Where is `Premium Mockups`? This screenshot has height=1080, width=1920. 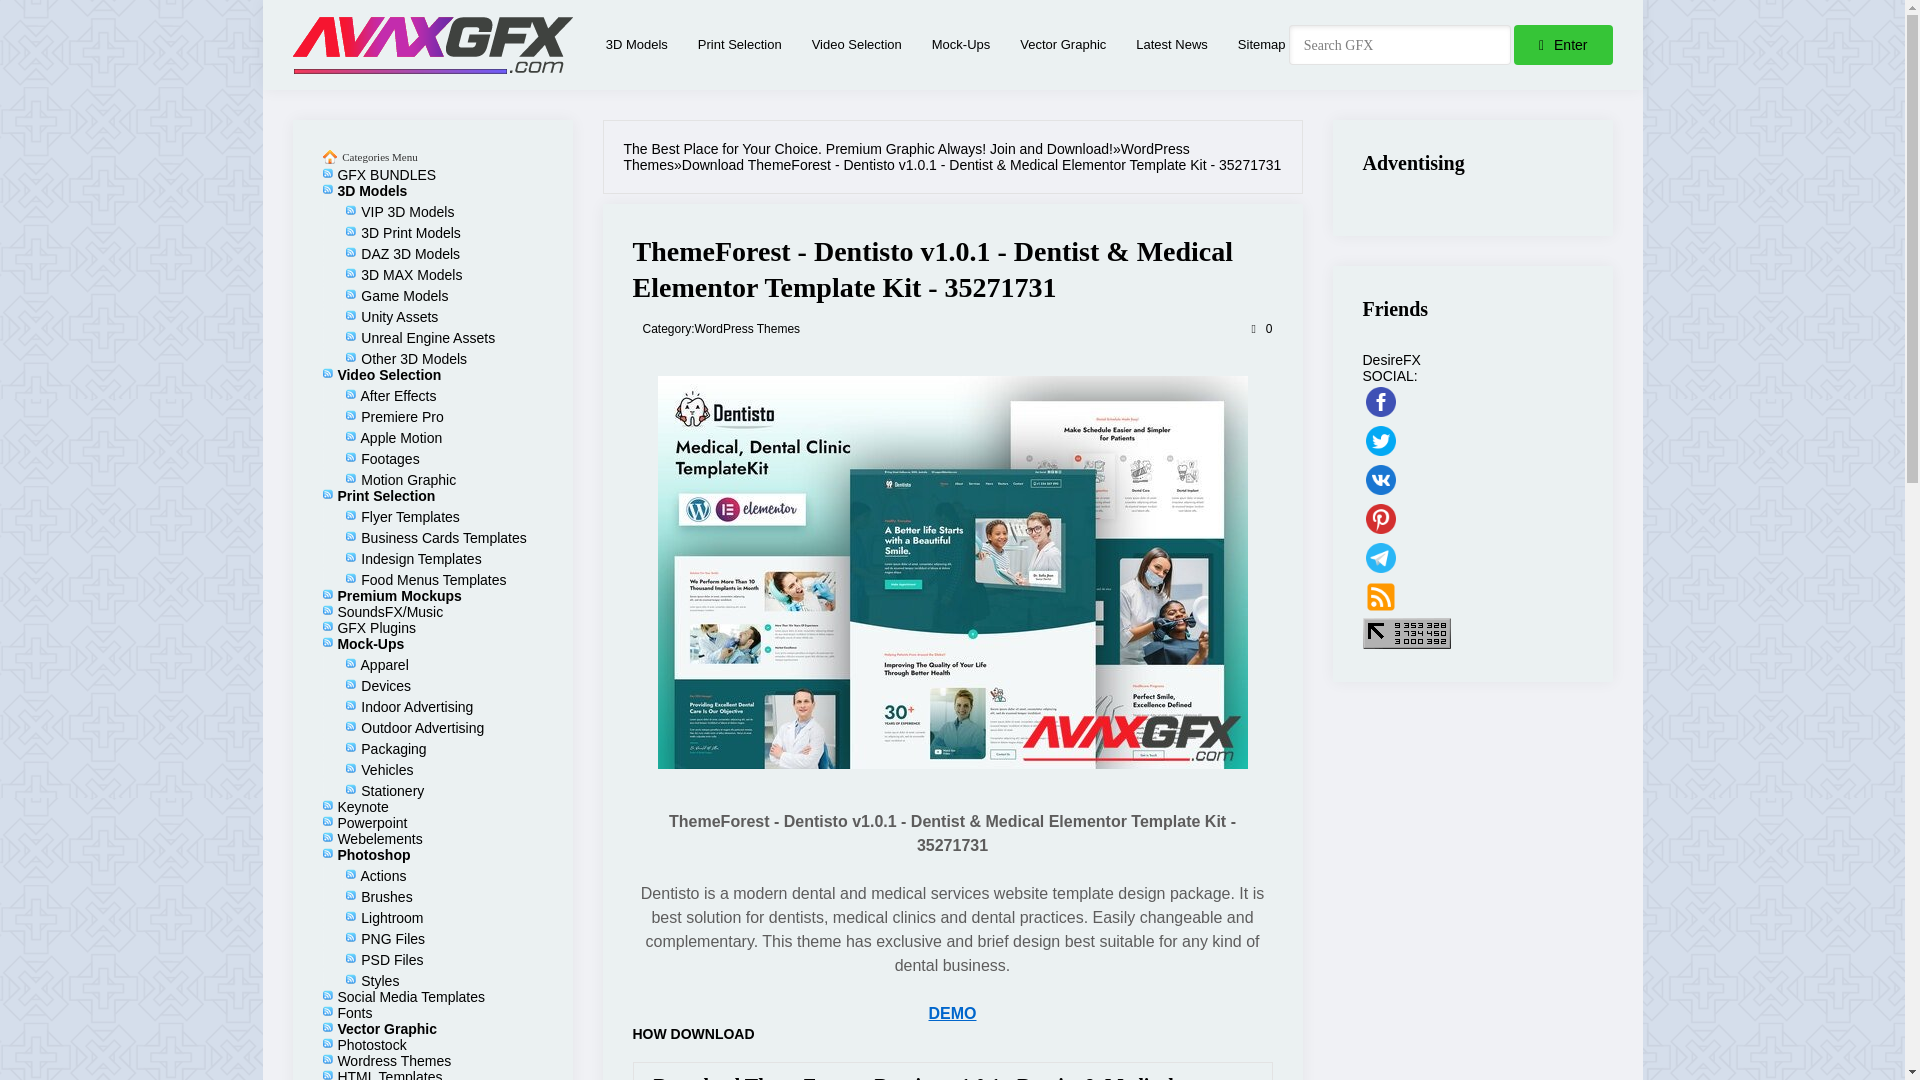 Premium Mockups is located at coordinates (398, 595).